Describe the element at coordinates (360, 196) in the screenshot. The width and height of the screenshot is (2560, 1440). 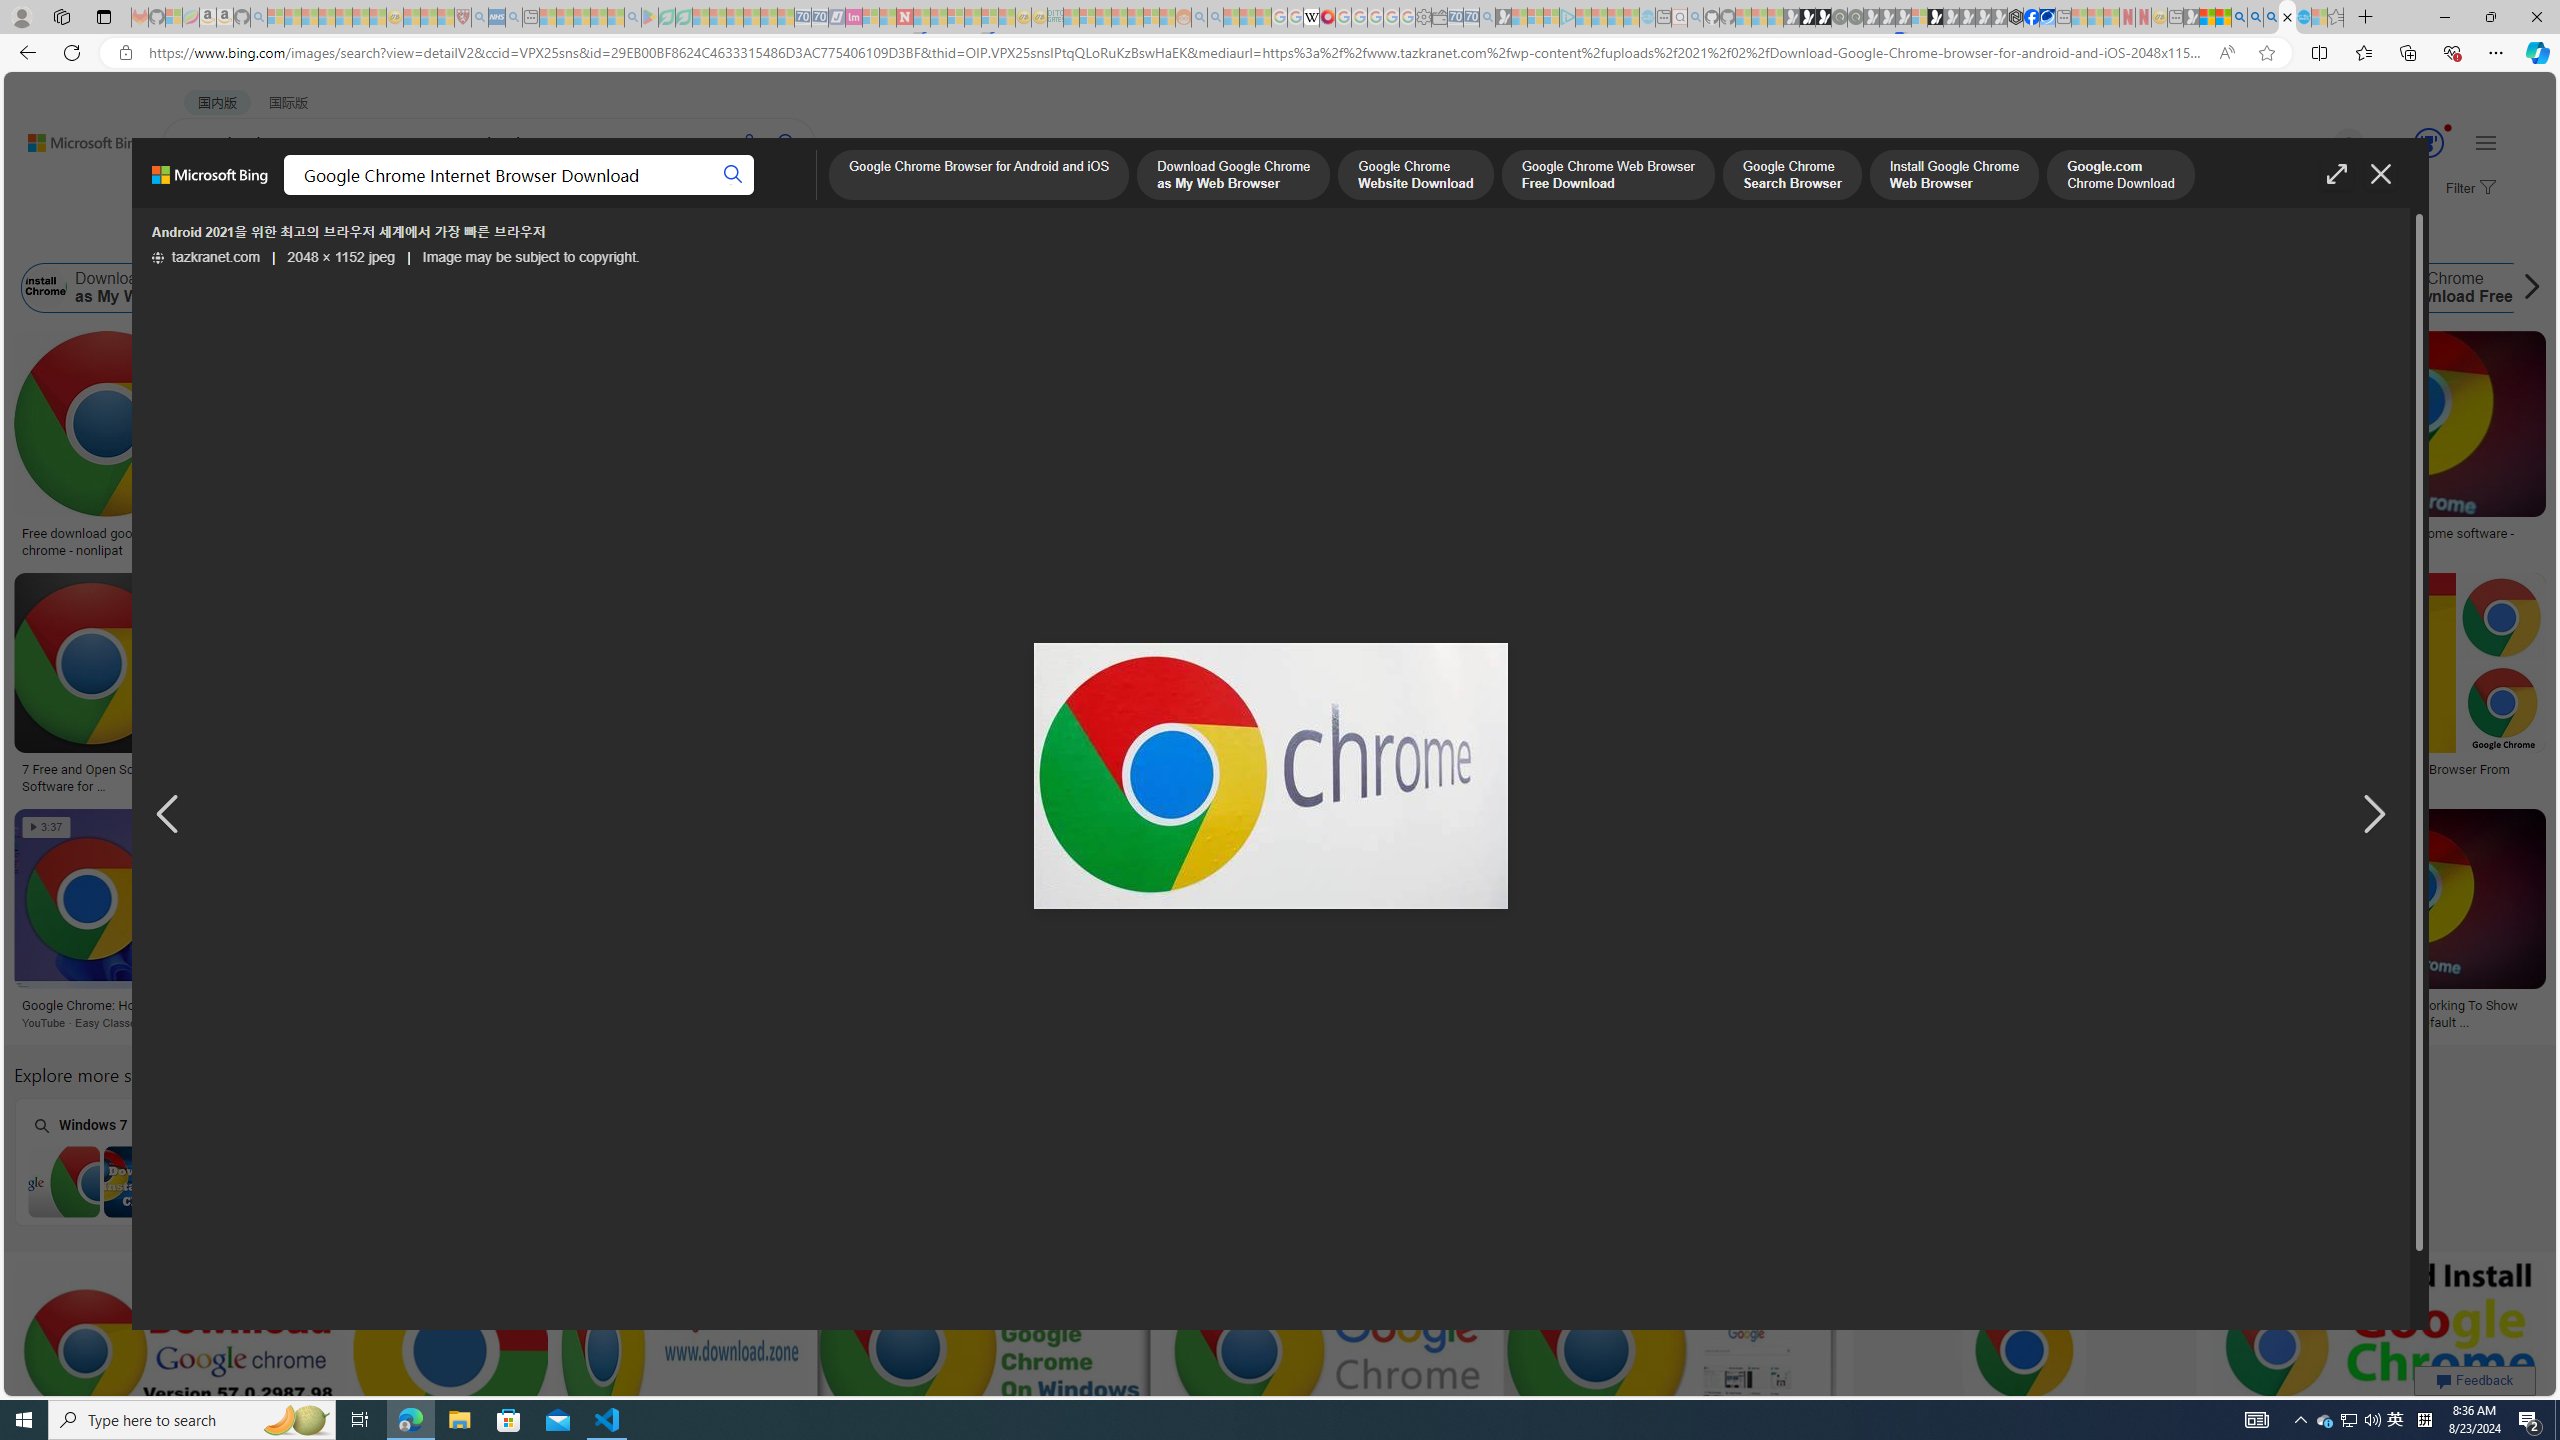
I see `IMAGES` at that location.